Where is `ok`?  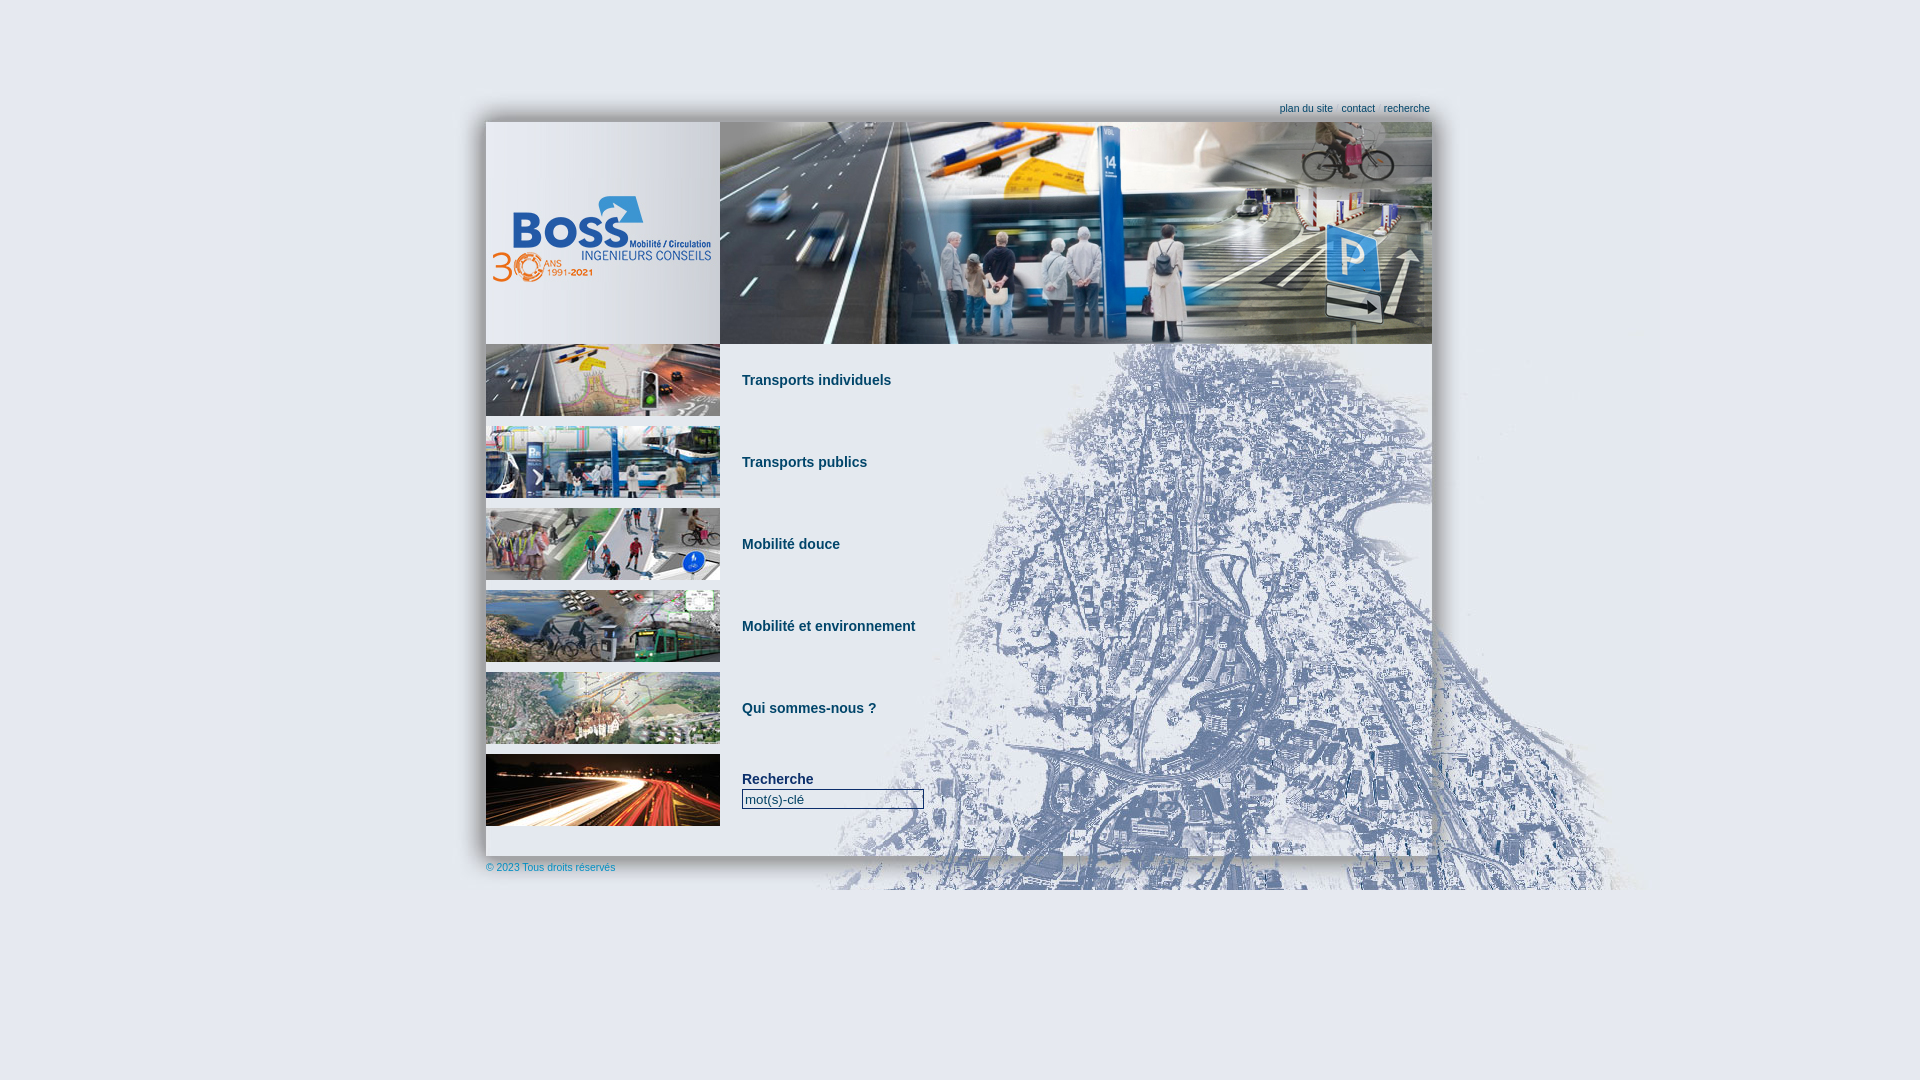 ok is located at coordinates (10, 10).